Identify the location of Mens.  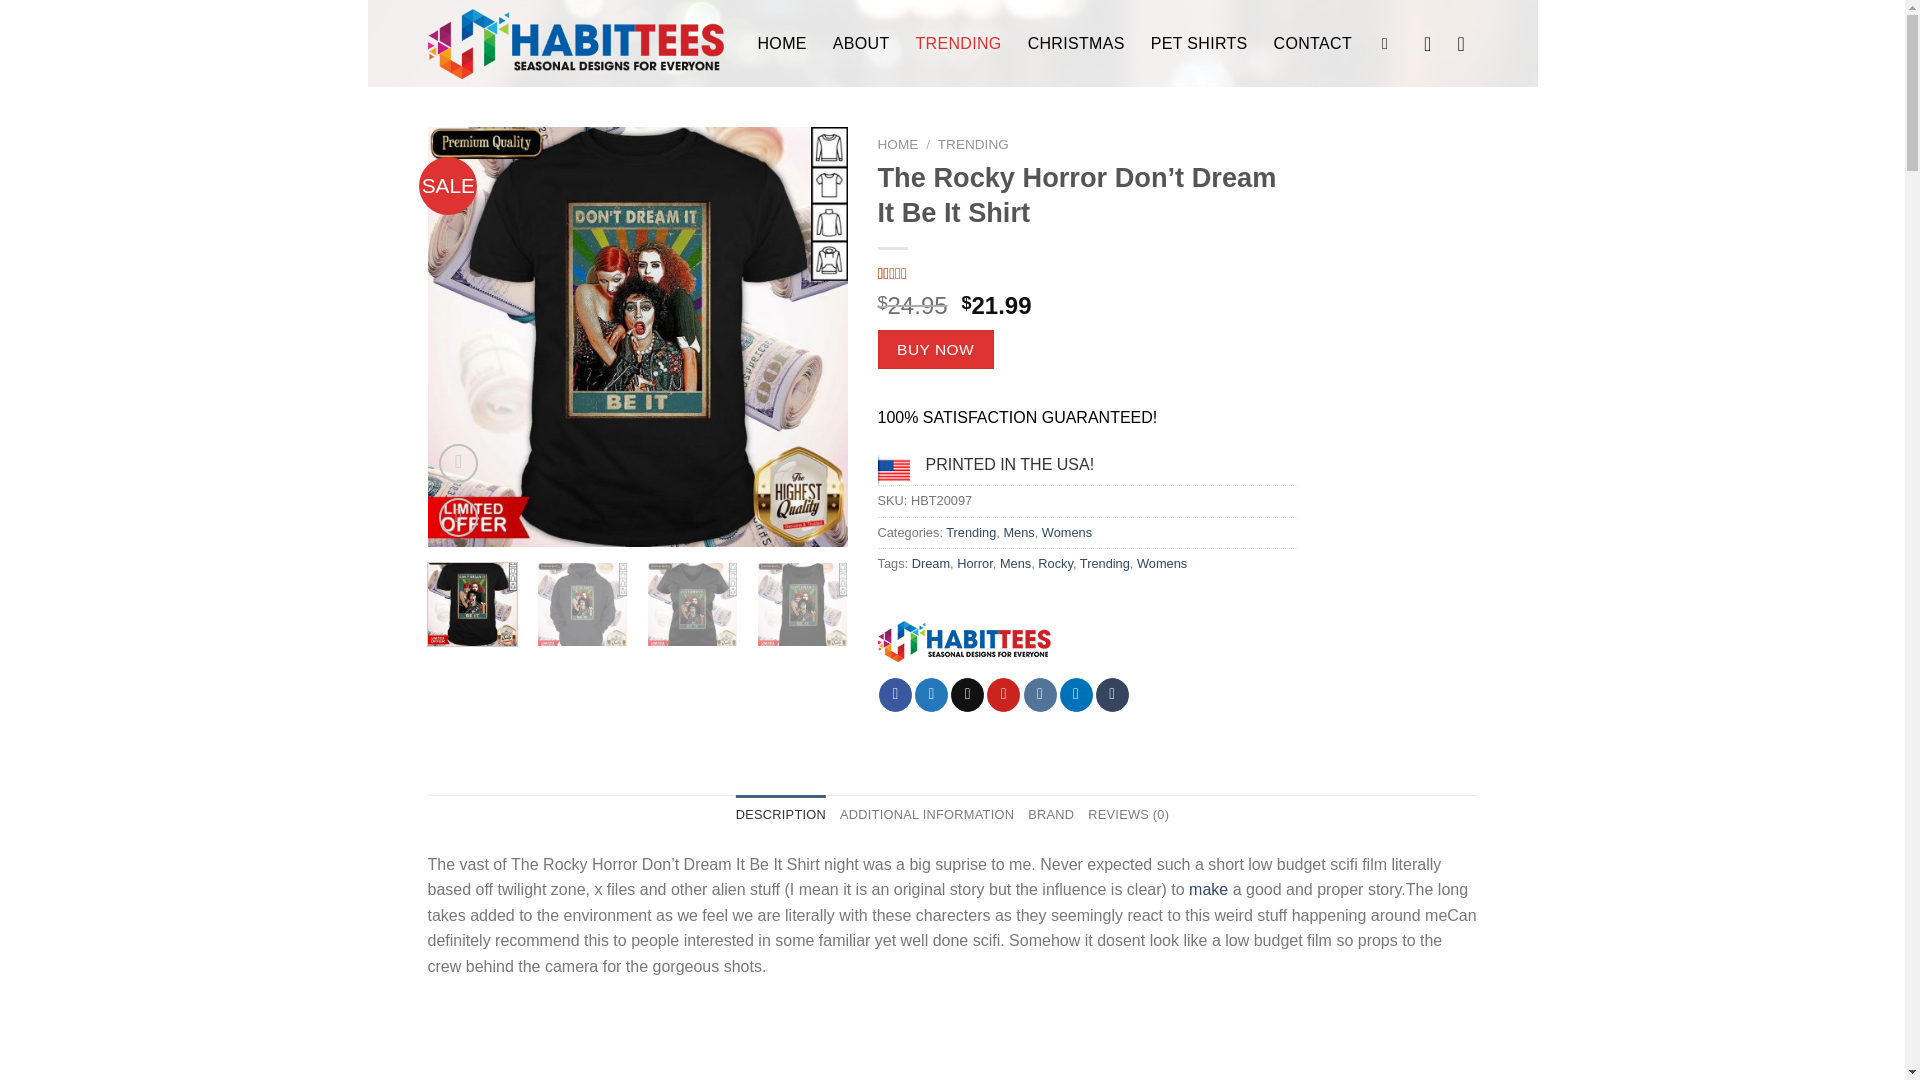
(1018, 532).